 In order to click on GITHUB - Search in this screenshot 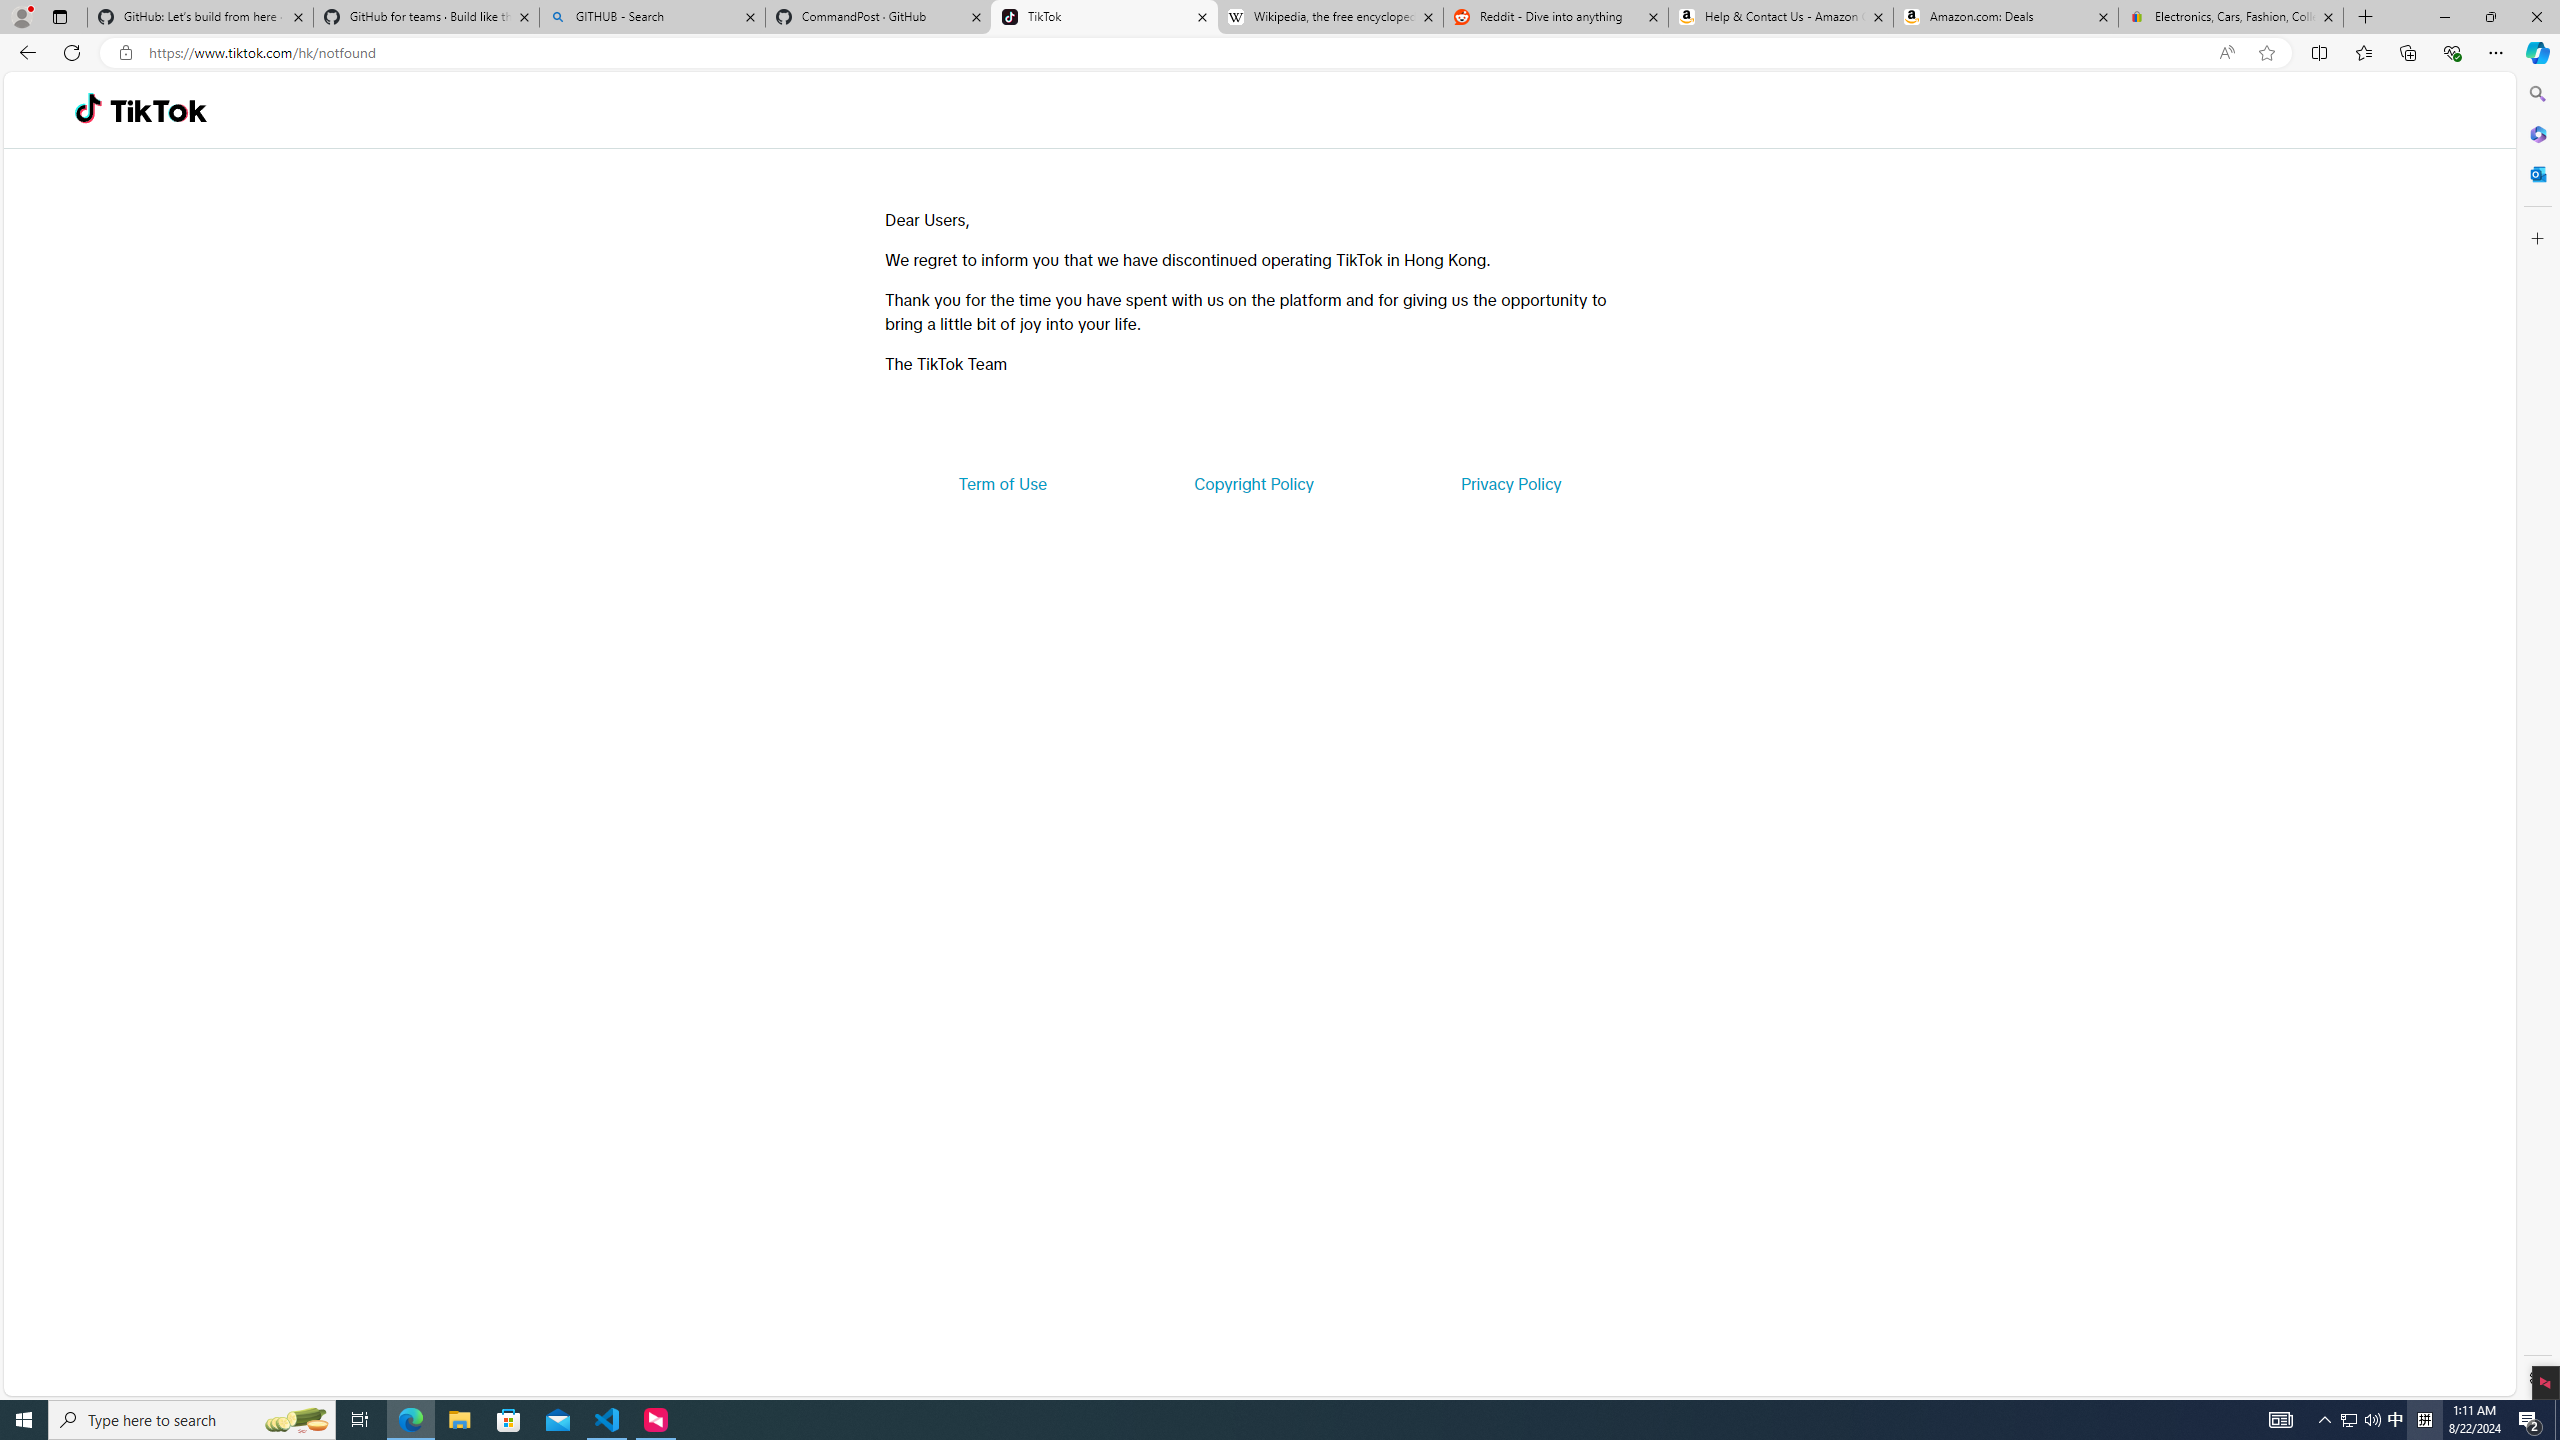, I will do `click(651, 17)`.